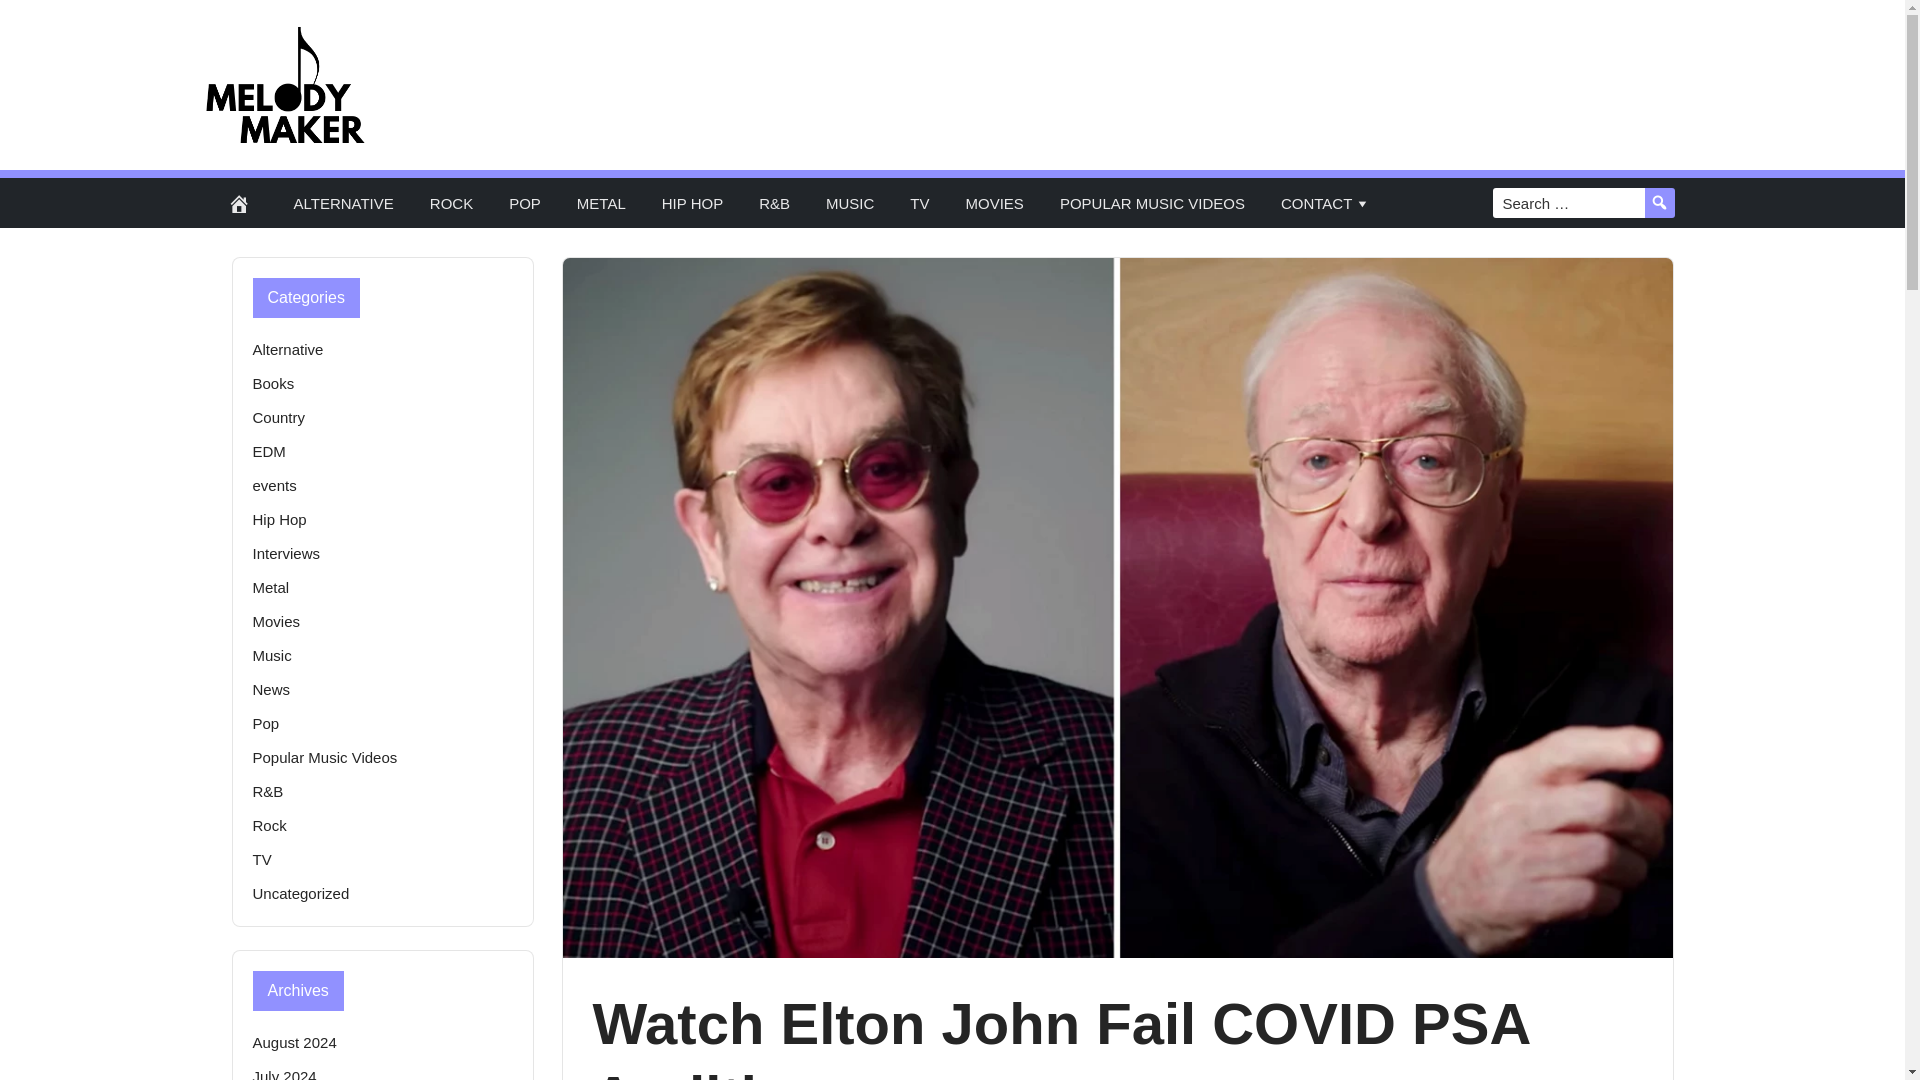  I want to click on ROCK, so click(452, 202).